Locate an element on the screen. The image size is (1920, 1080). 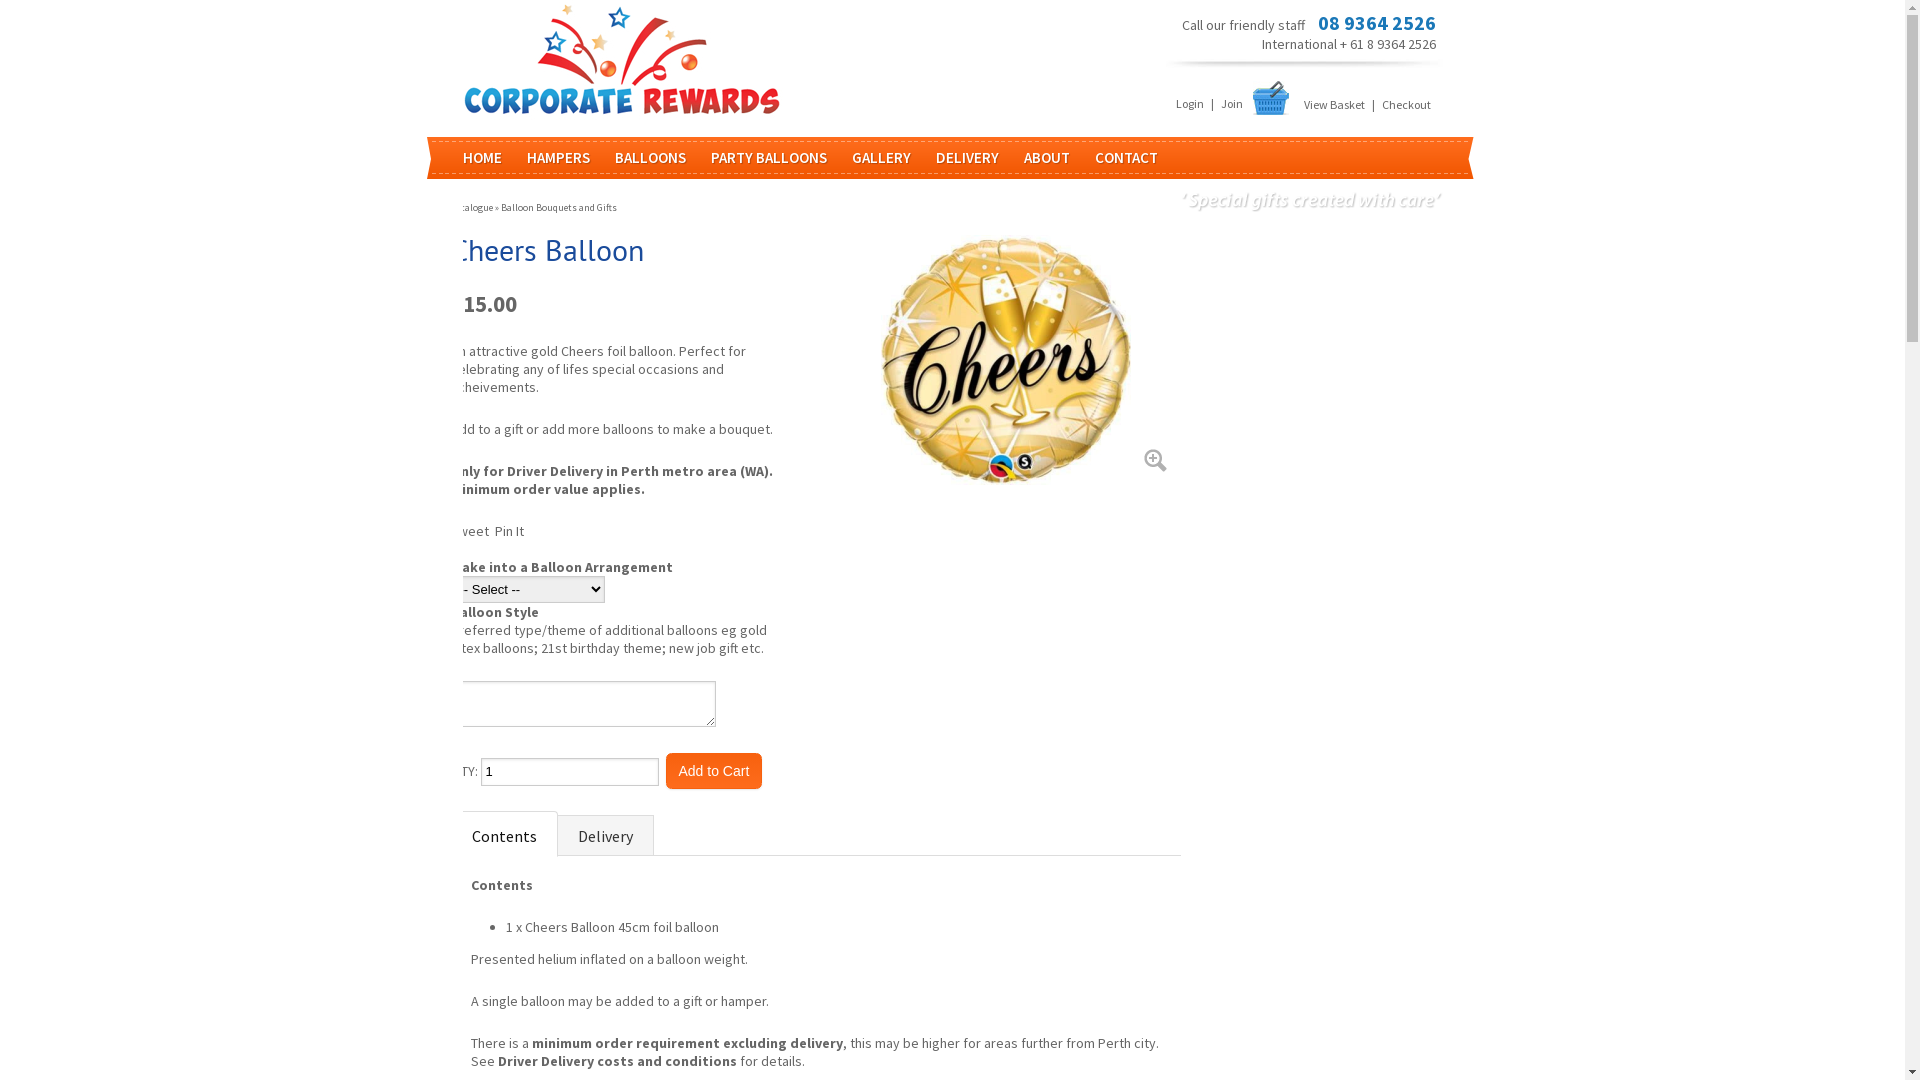
CONTACT is located at coordinates (1138, 158).